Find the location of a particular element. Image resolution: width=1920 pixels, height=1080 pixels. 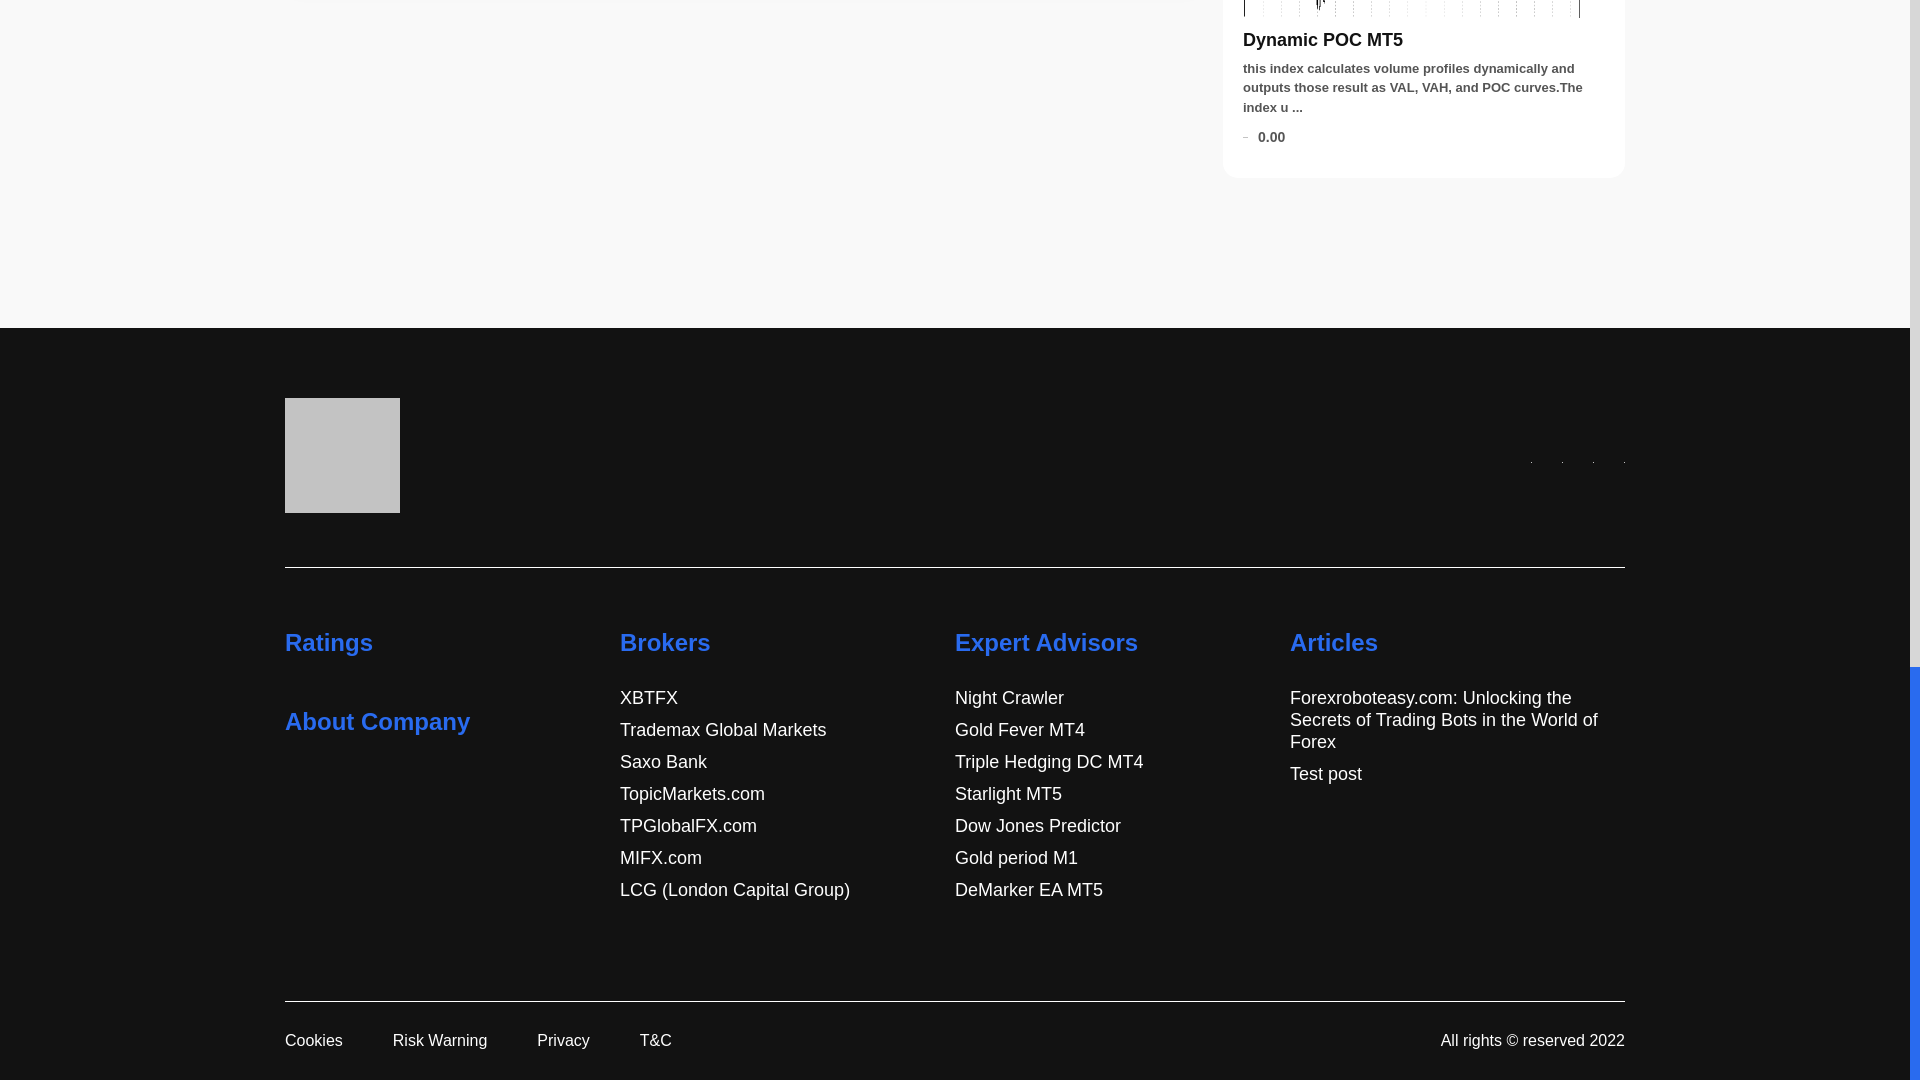

Gold Fever MT4 is located at coordinates (1019, 730).